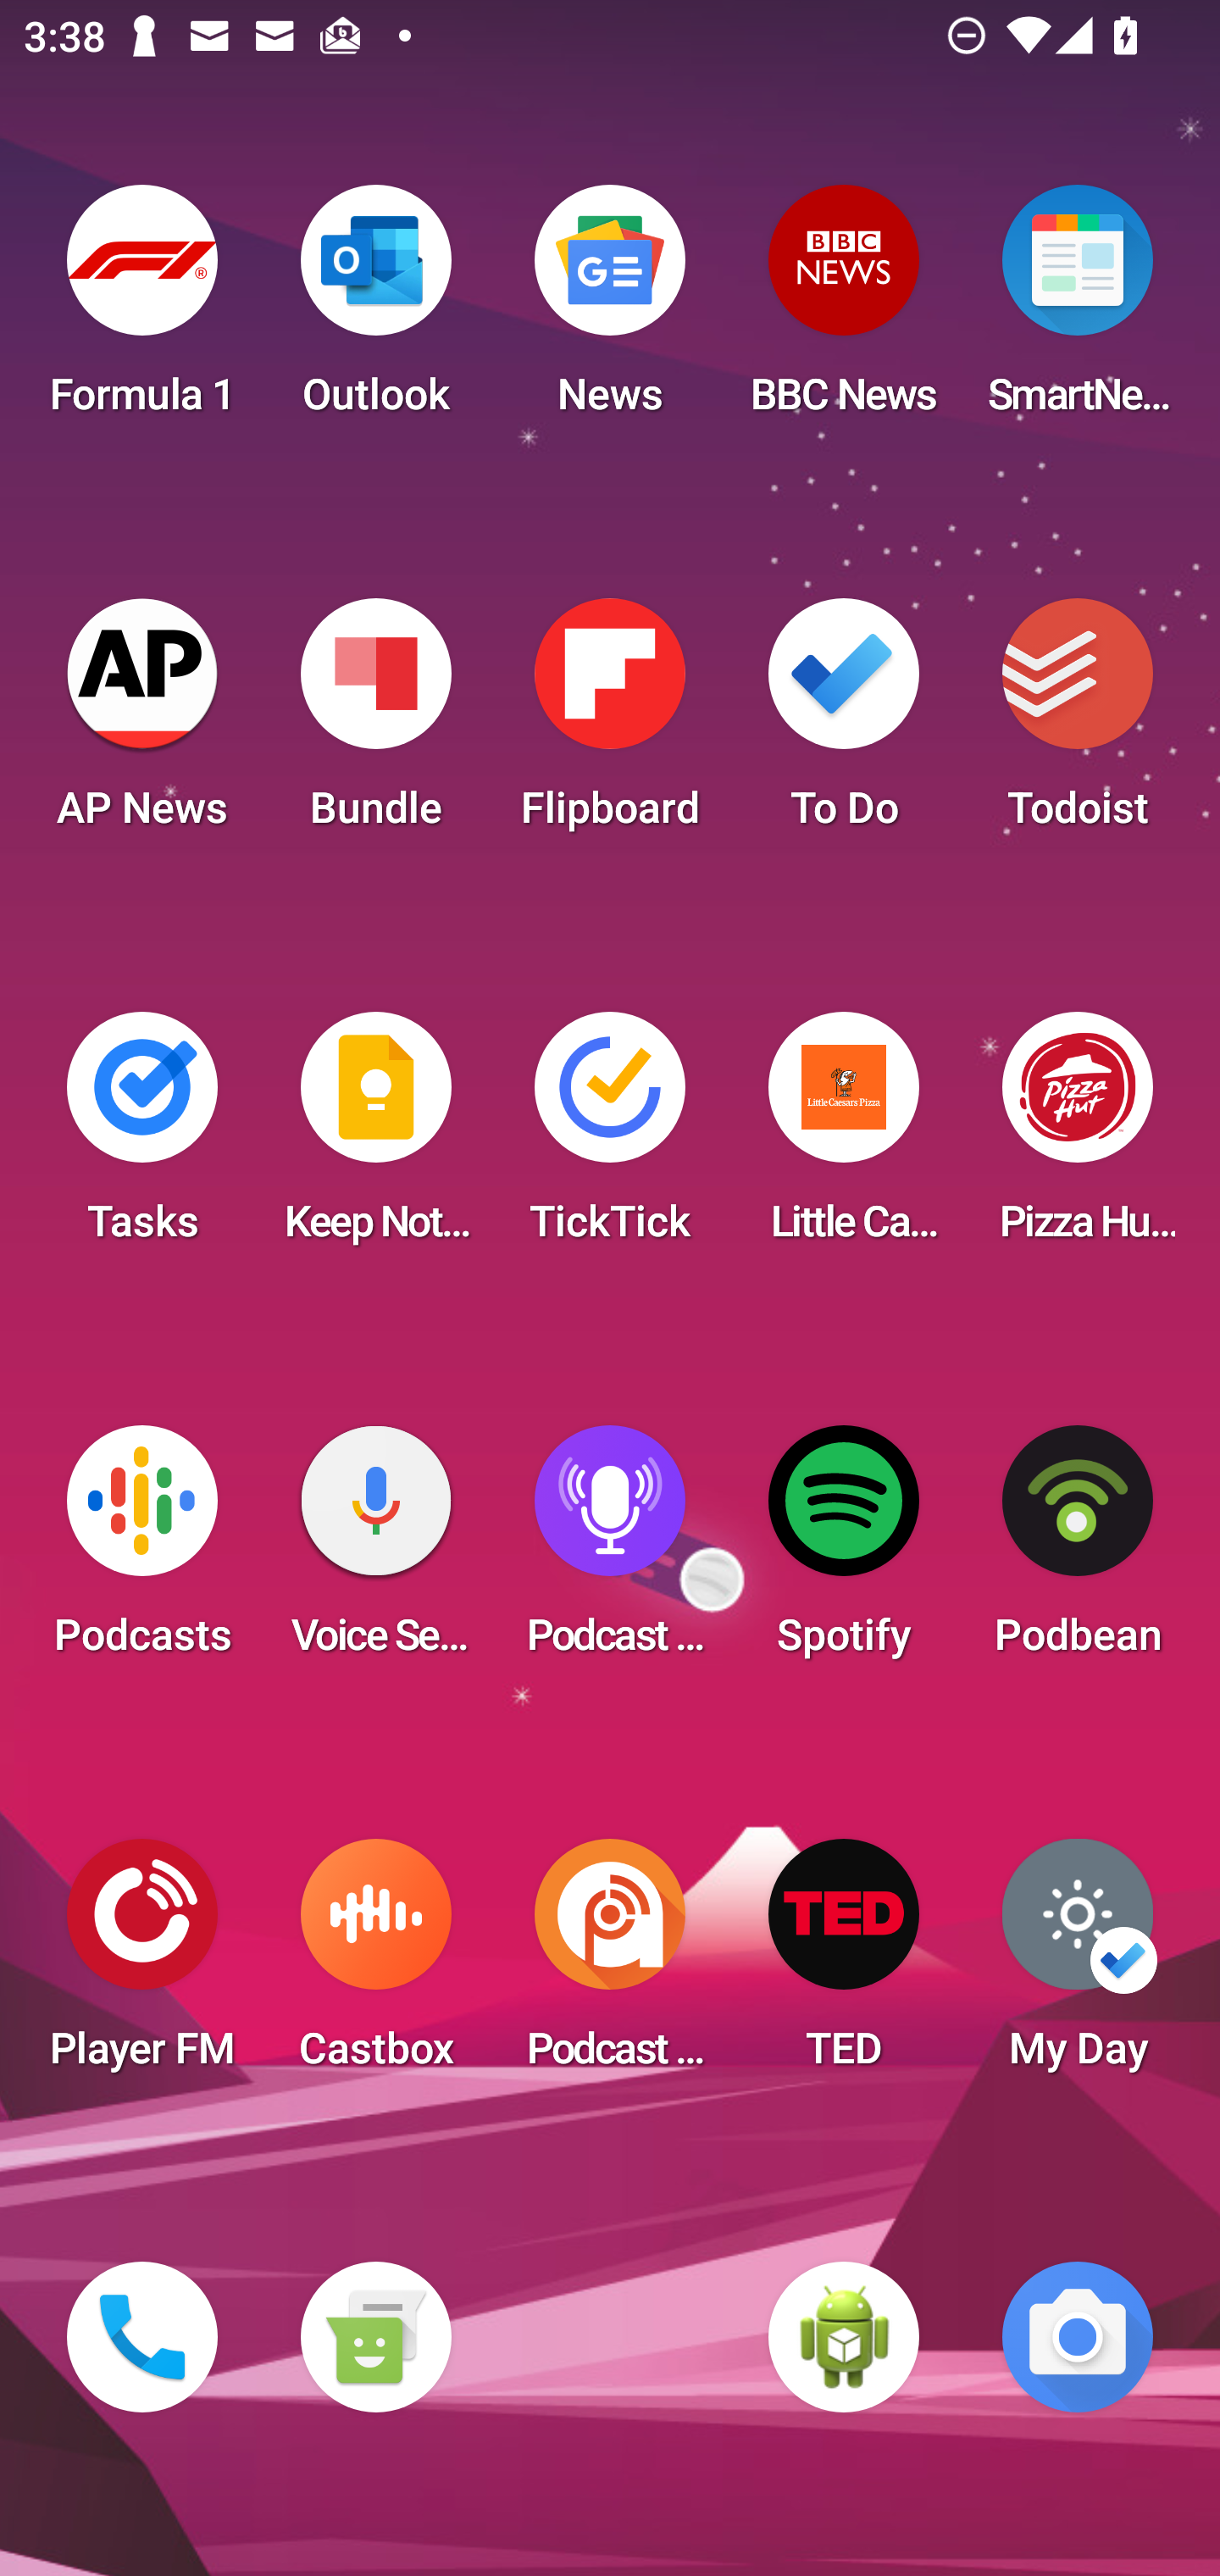  I want to click on Podcast Addict, so click(610, 1964).